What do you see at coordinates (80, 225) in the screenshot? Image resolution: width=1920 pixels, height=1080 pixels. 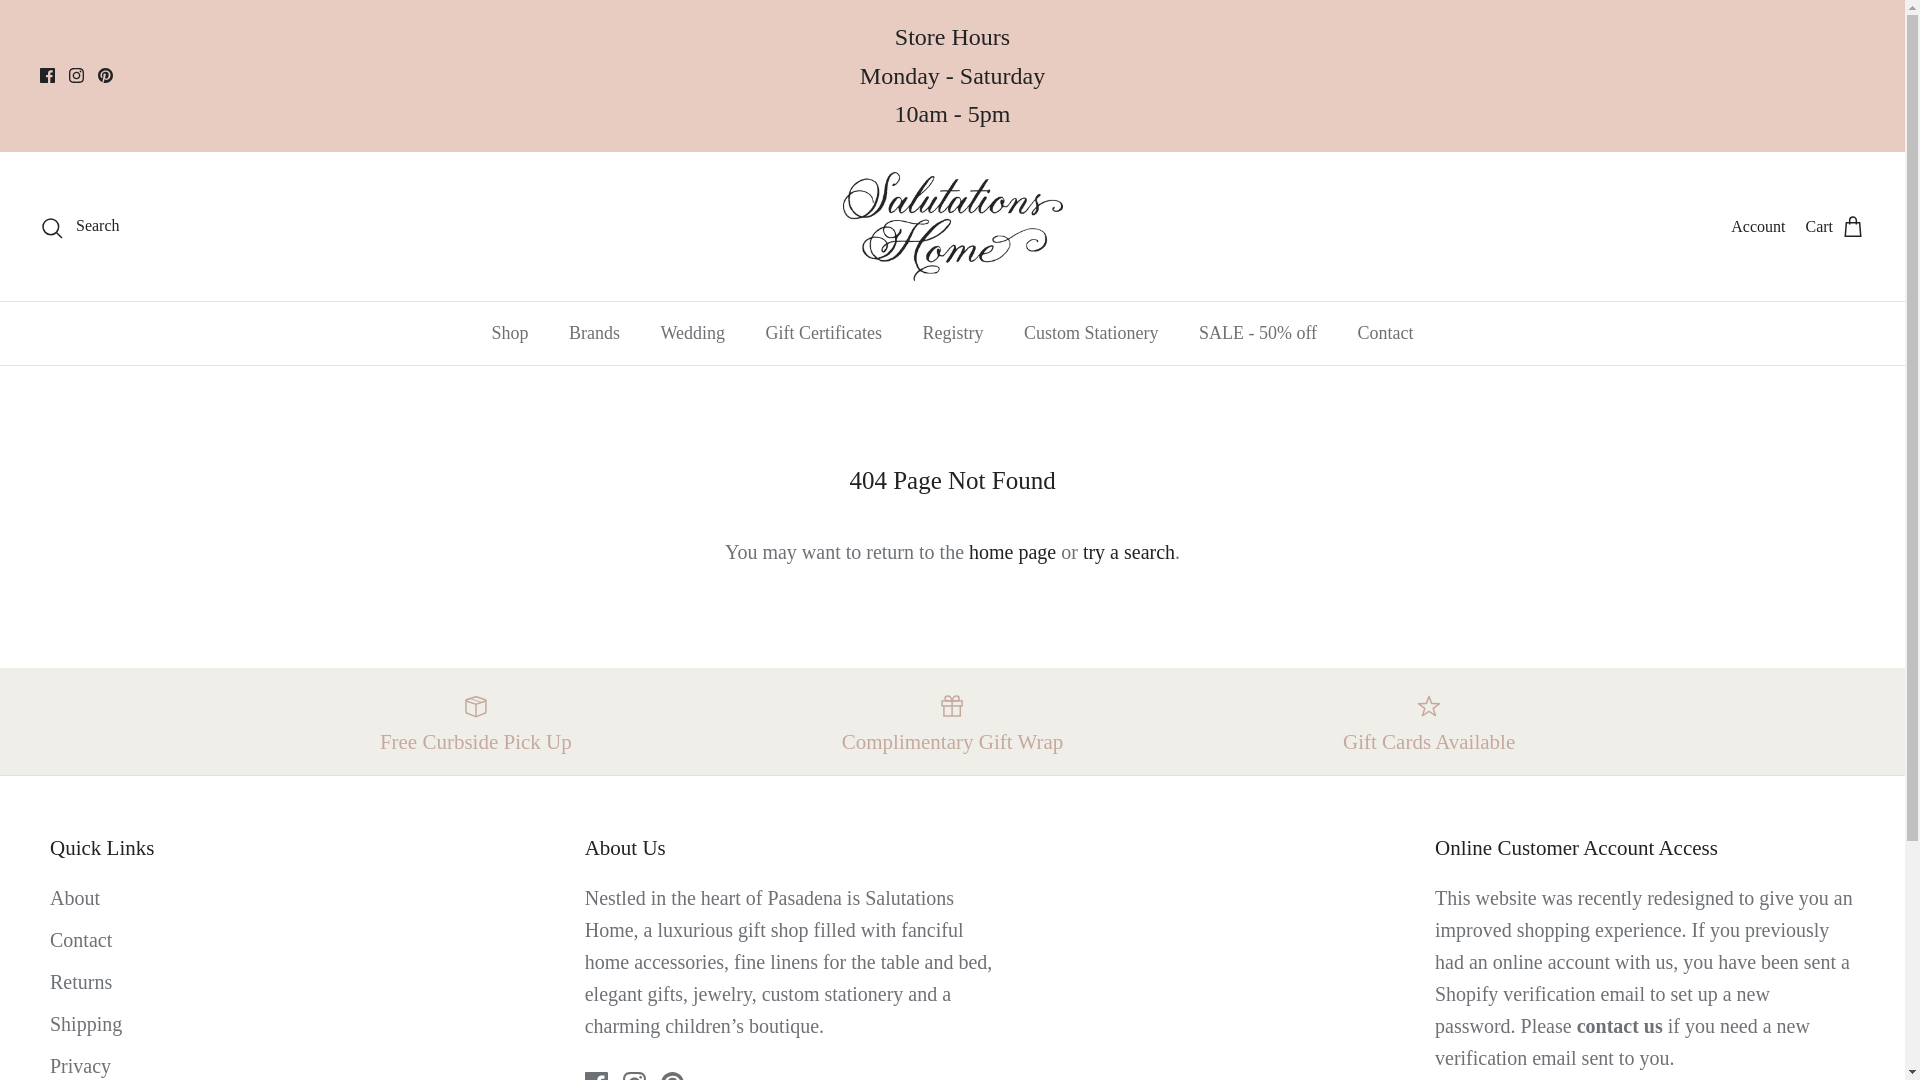 I see `Search` at bounding box center [80, 225].